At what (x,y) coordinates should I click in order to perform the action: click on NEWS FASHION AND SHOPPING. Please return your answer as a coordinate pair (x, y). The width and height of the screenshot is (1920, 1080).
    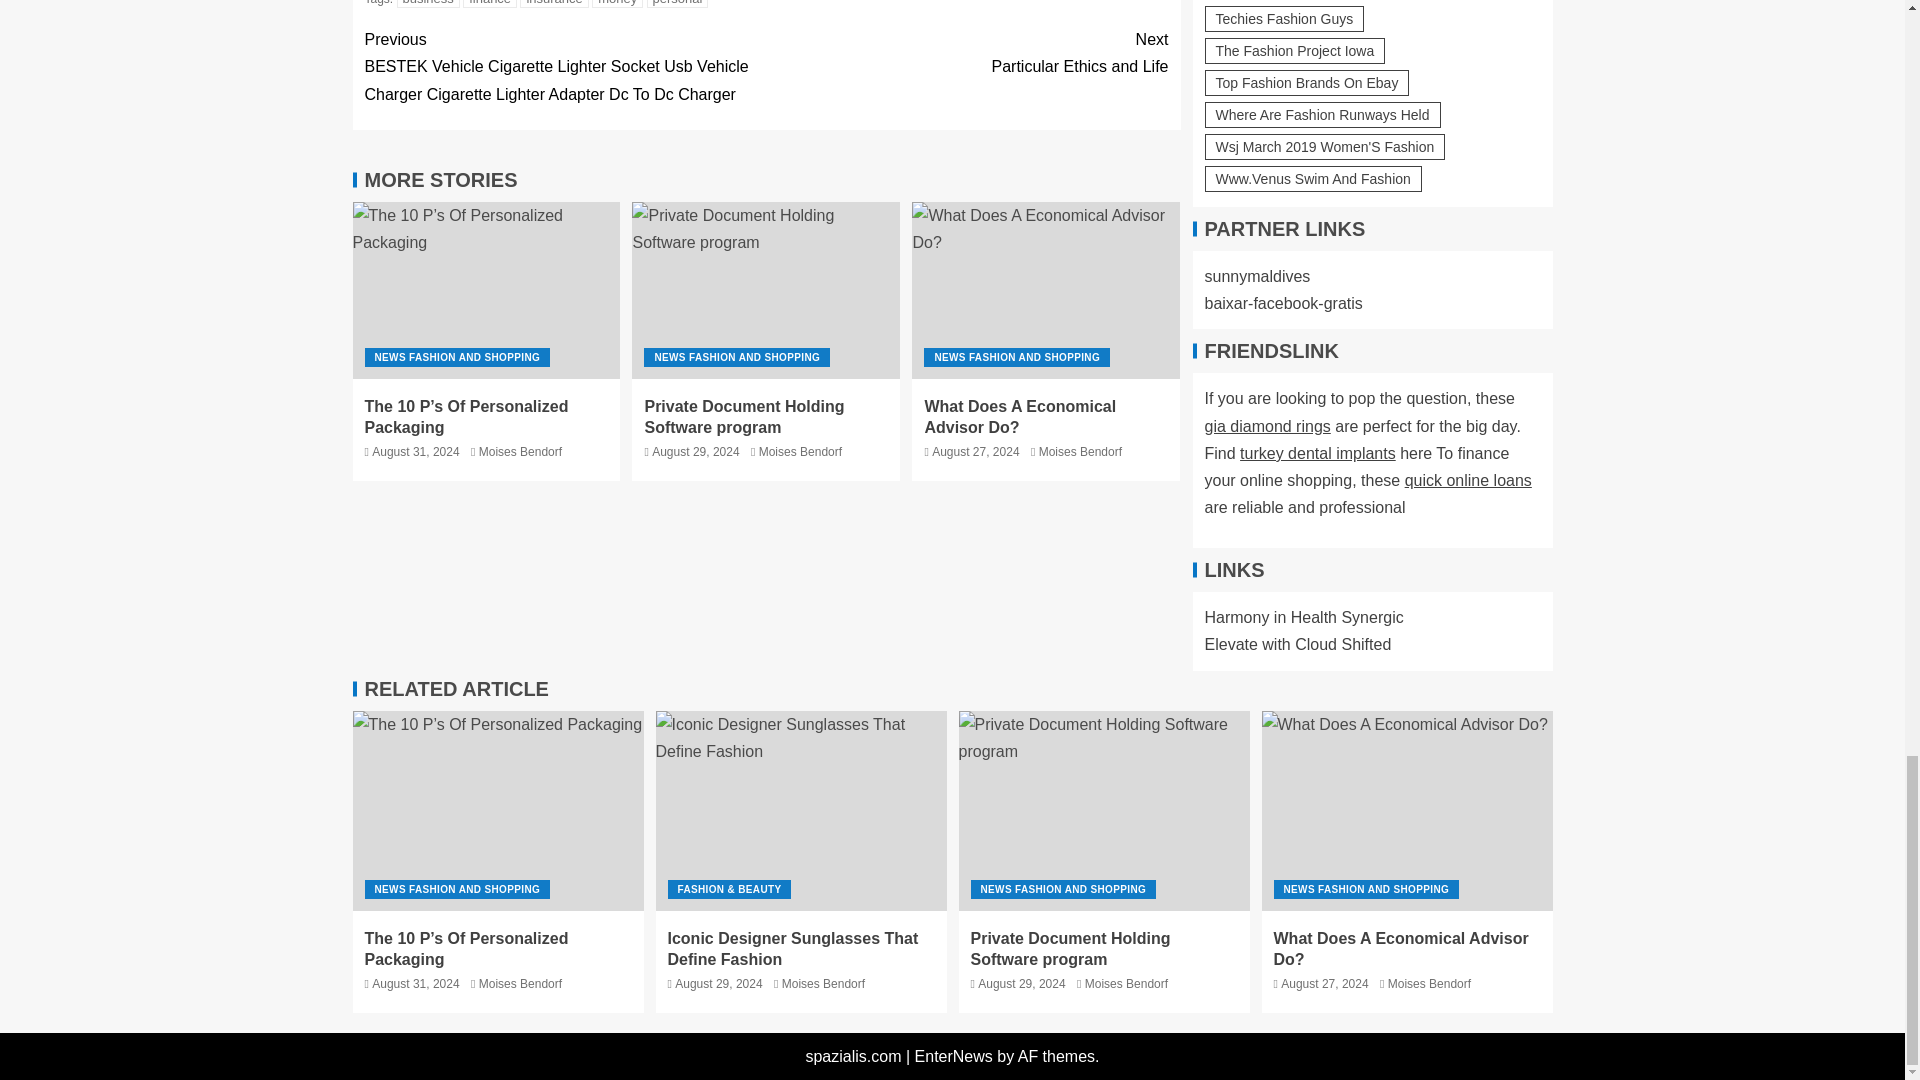
    Looking at the image, I should click on (456, 357).